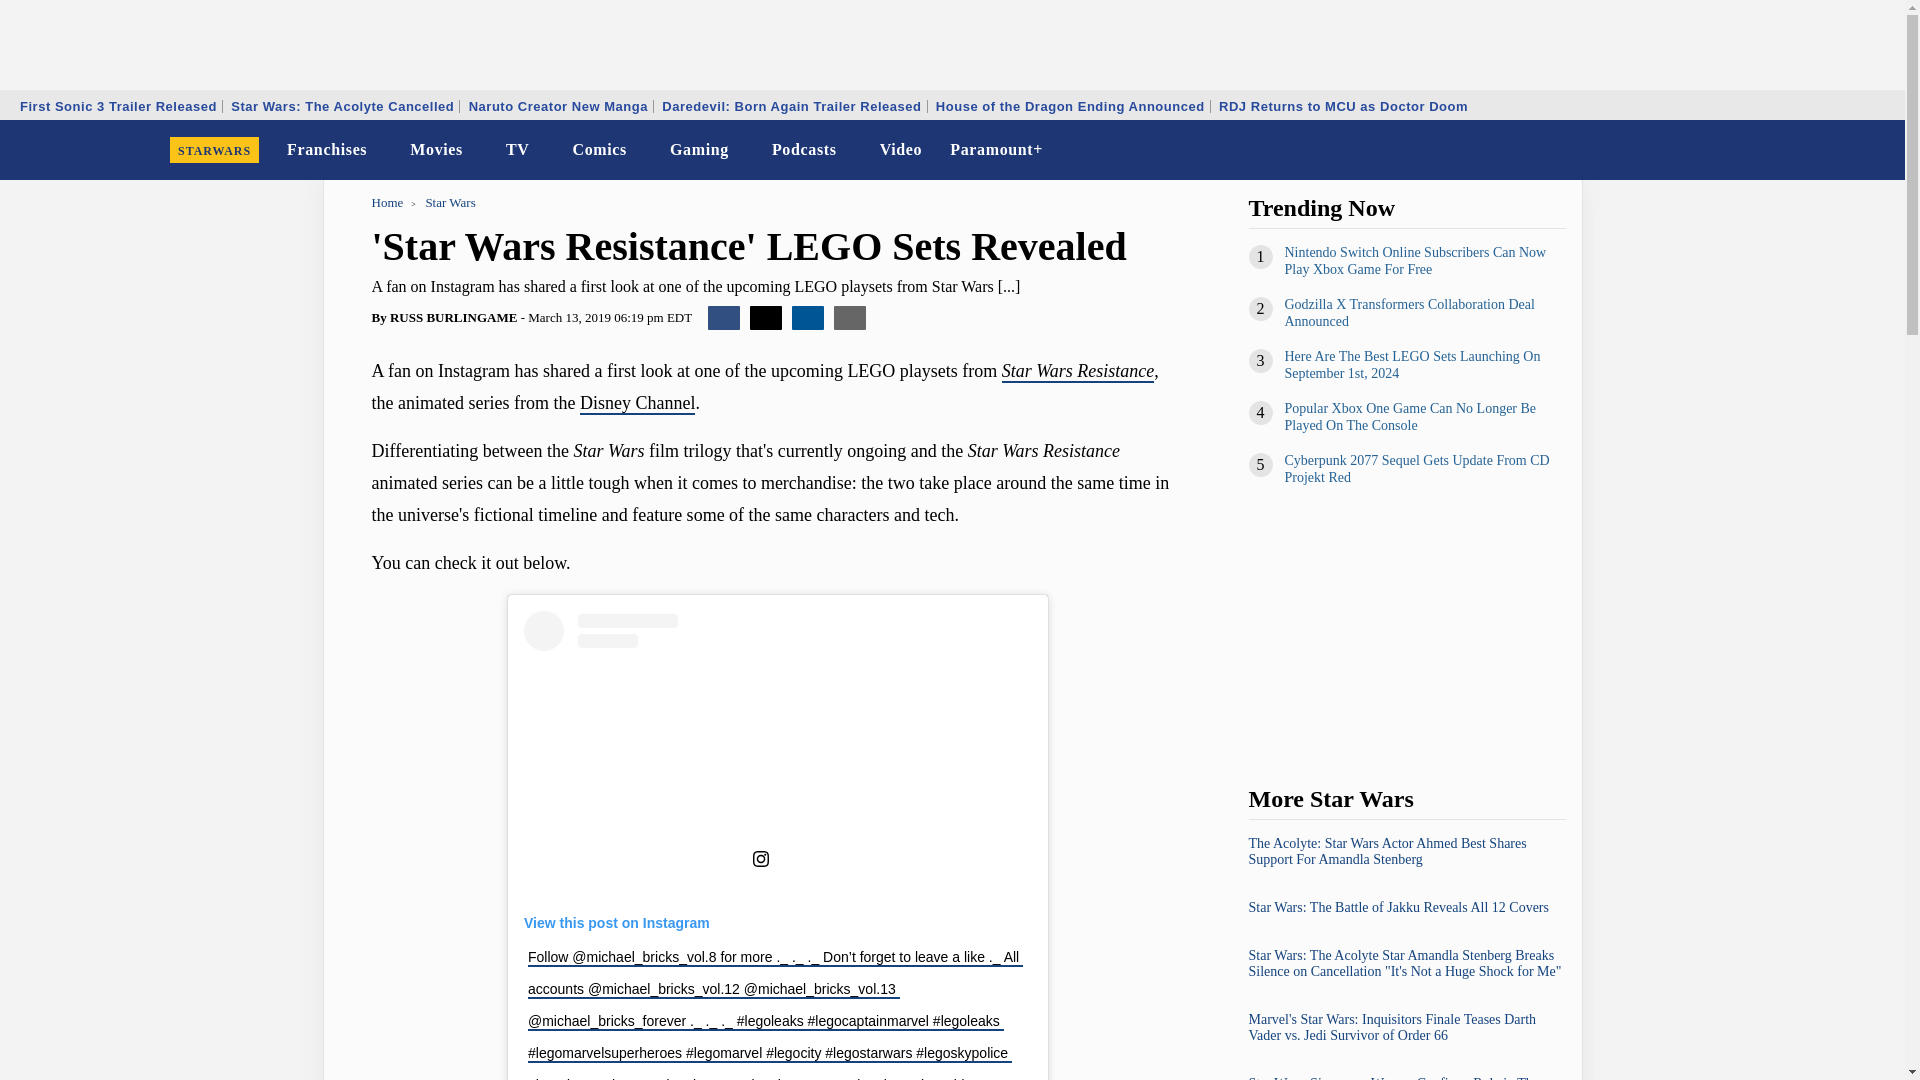 The image size is (1920, 1080). Describe the element at coordinates (1342, 106) in the screenshot. I see `RDJ Returns to MCU as Doctor Doom` at that location.